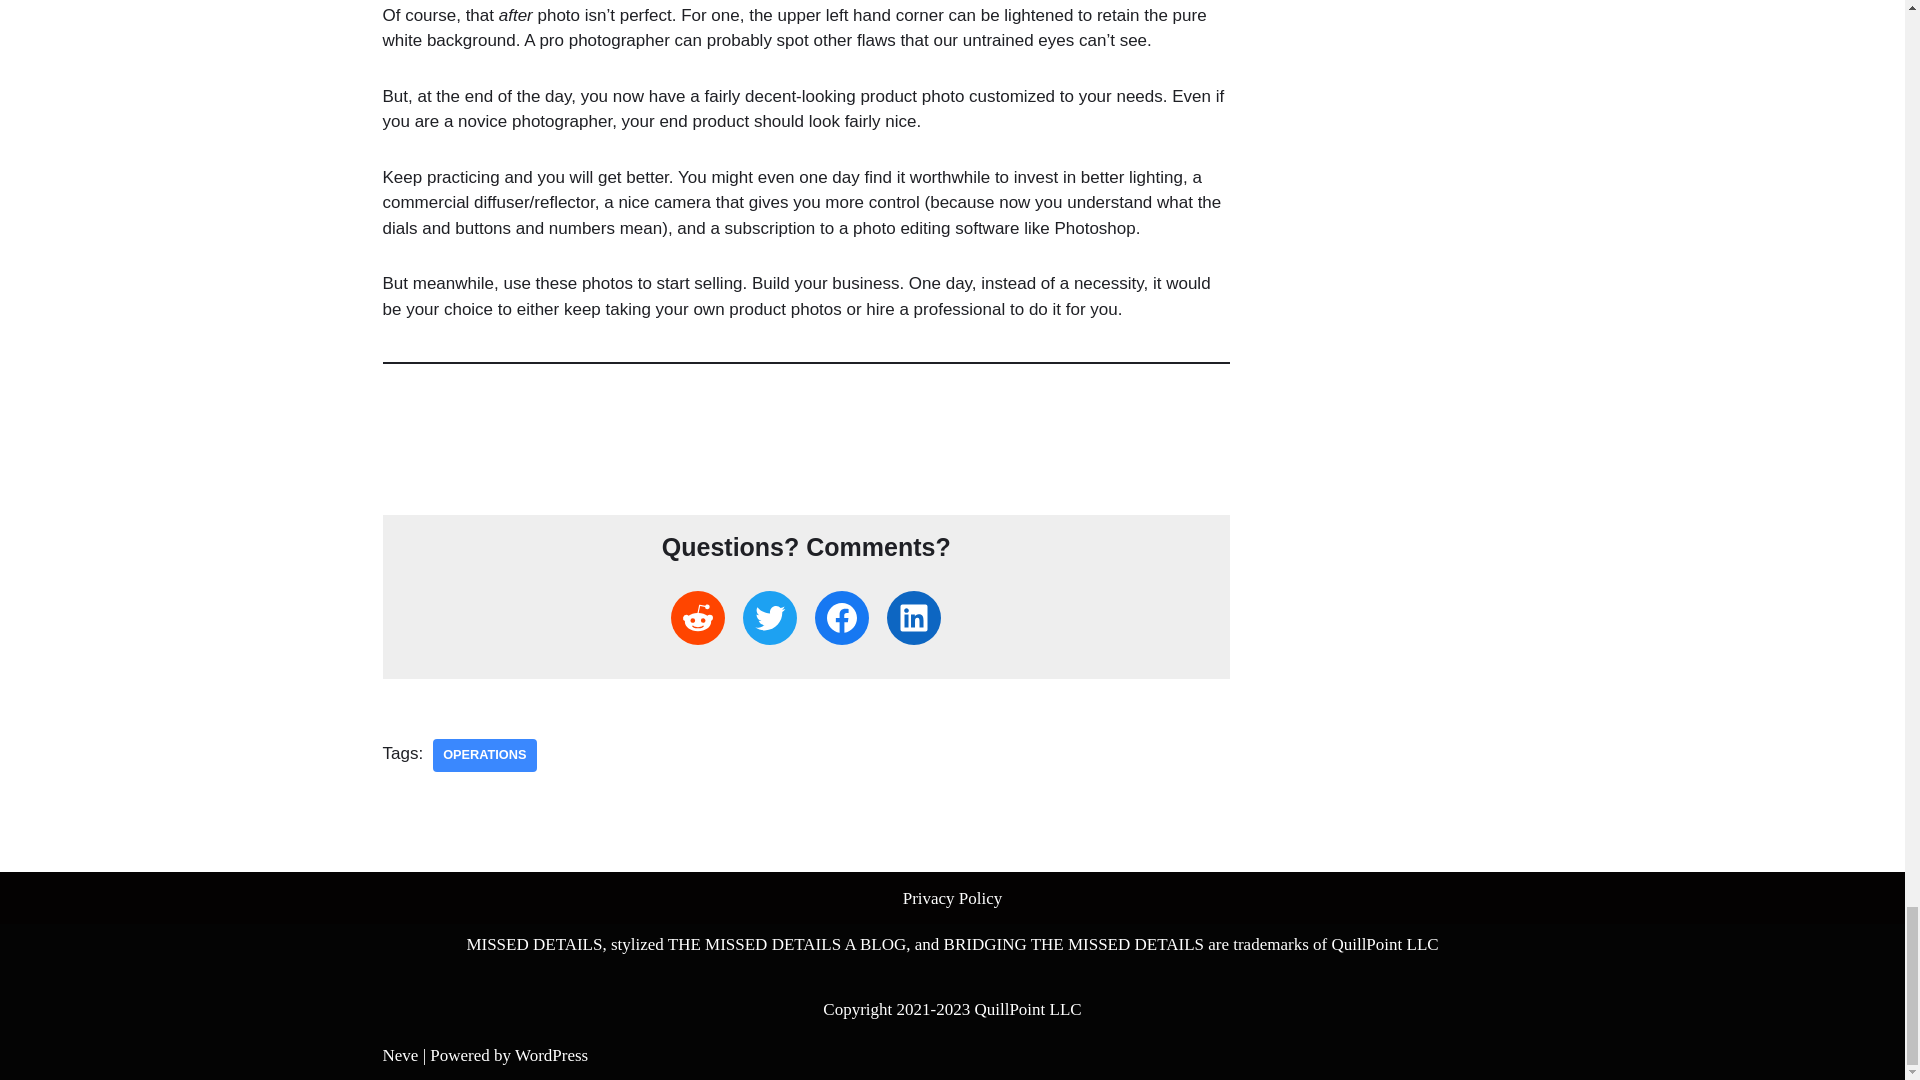  I want to click on Operations, so click(484, 755).